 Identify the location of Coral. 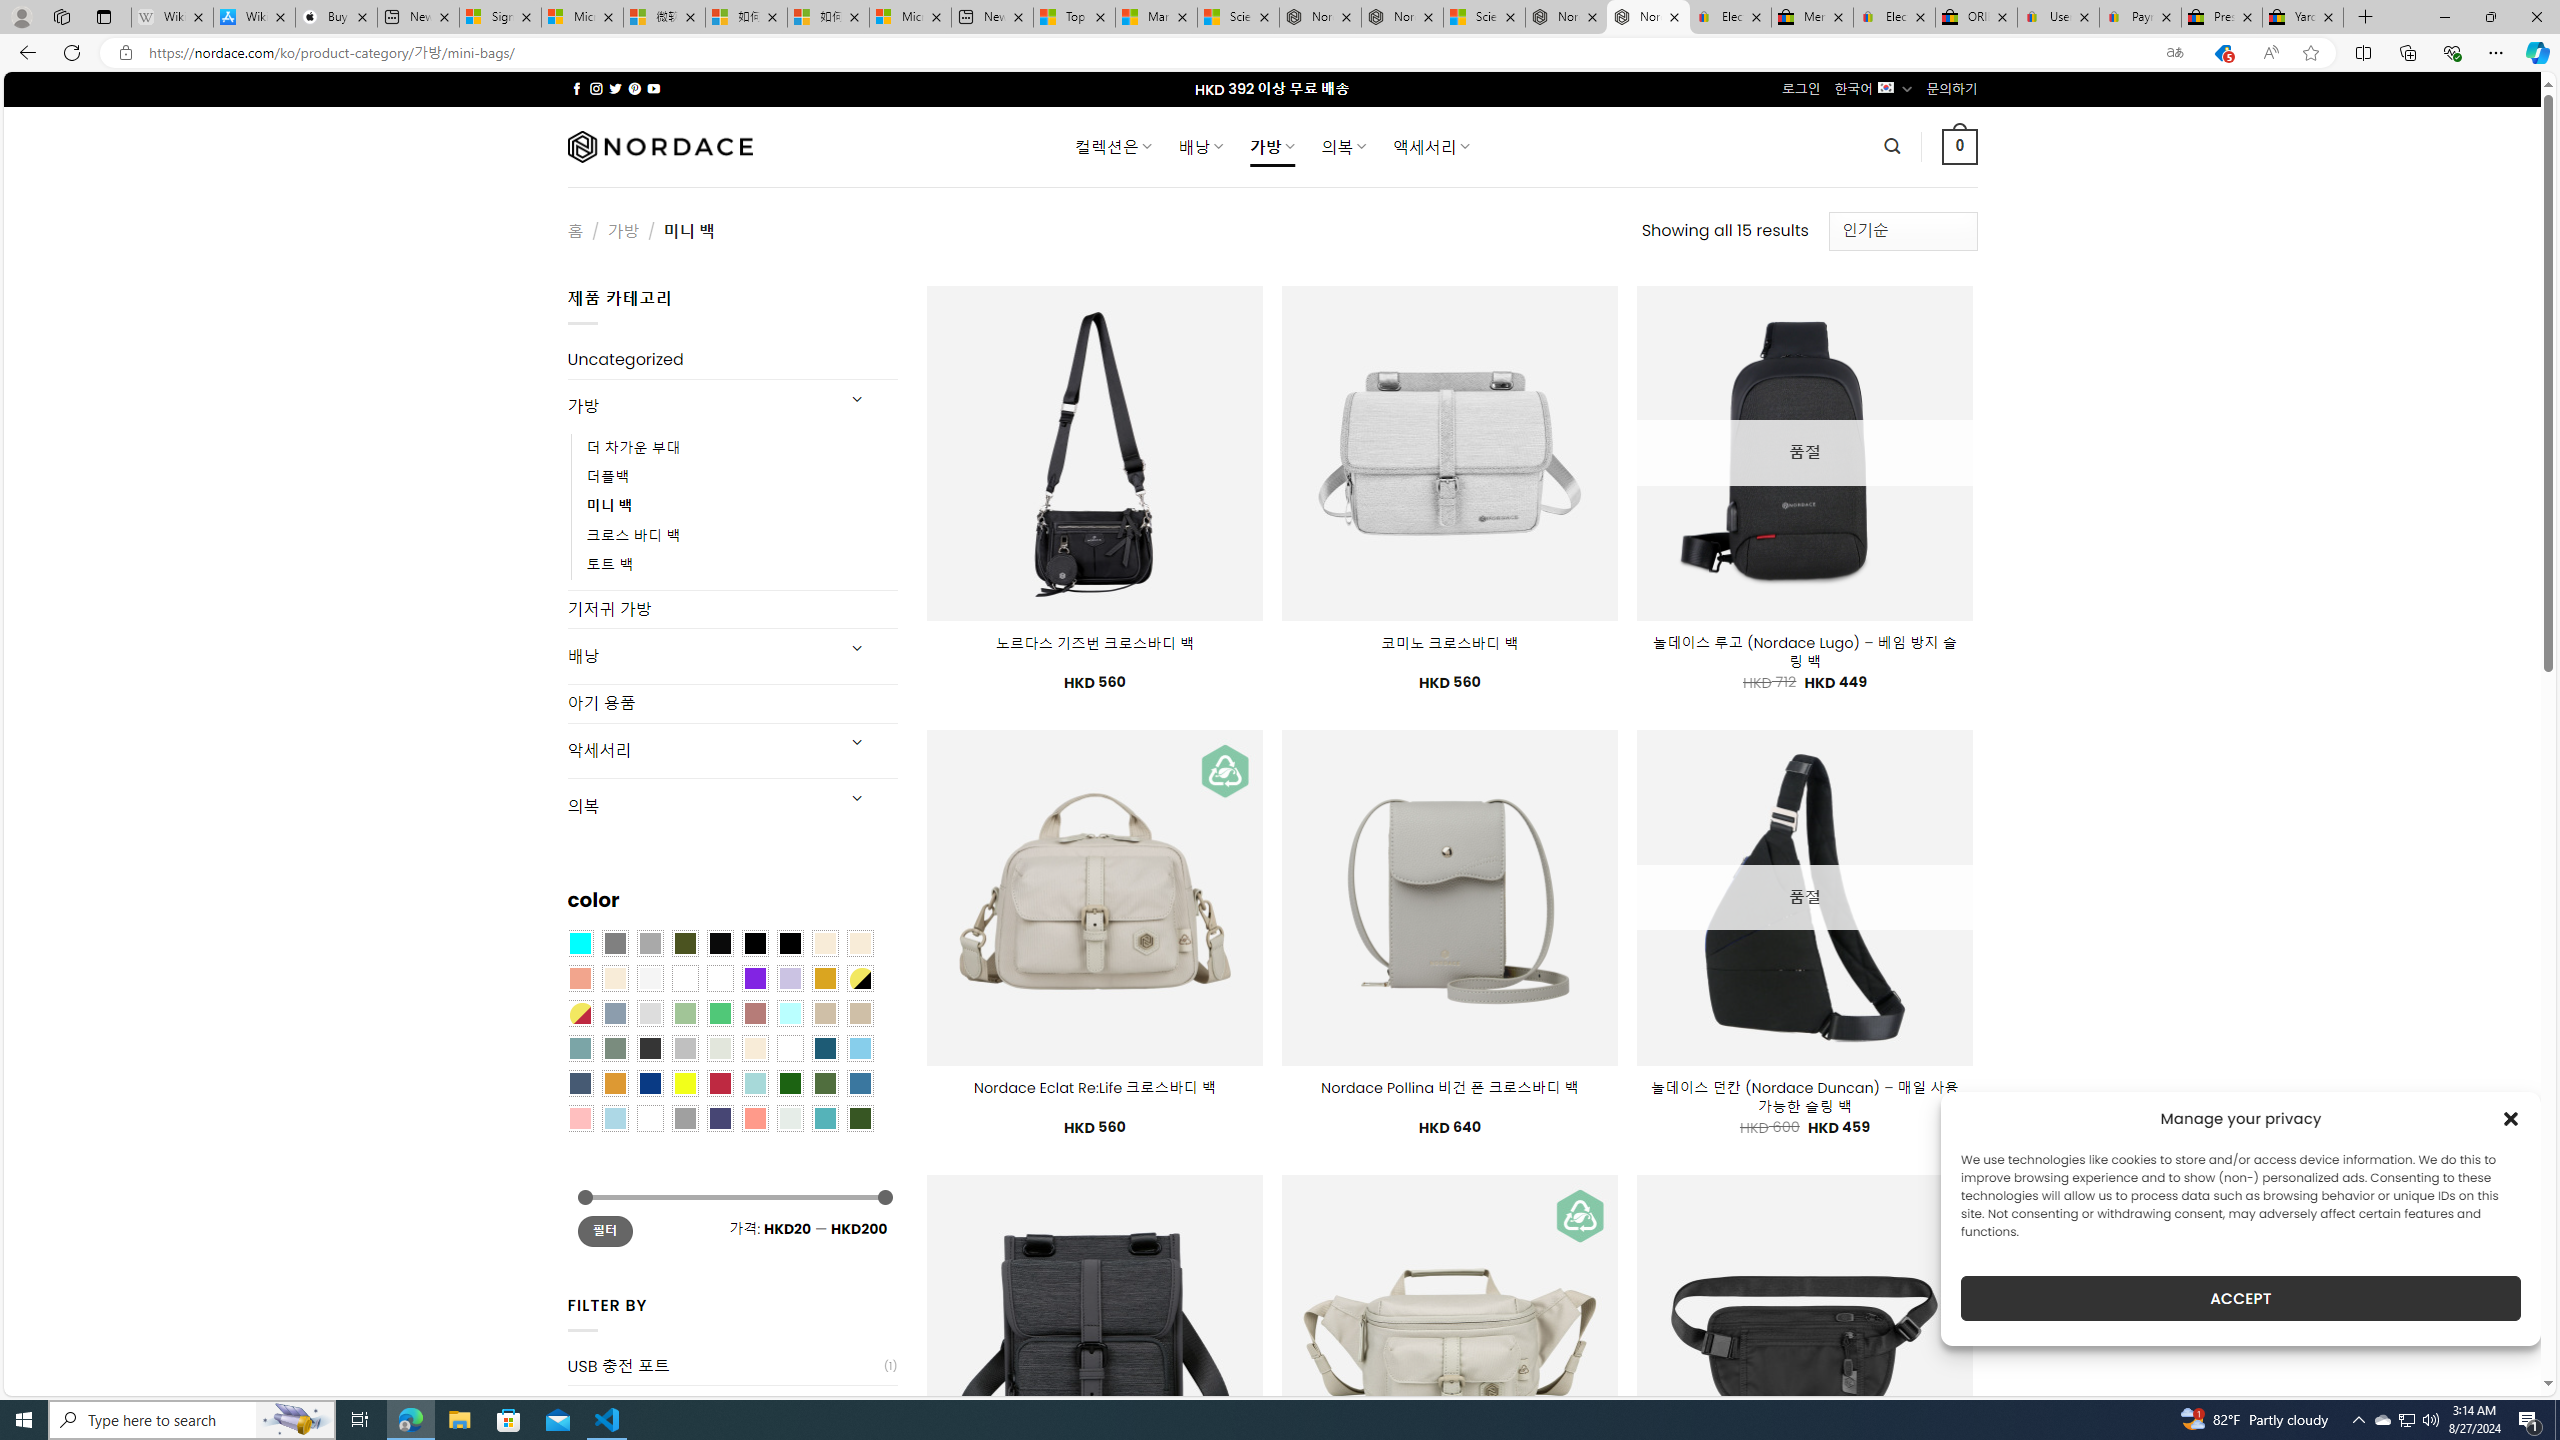
(579, 977).